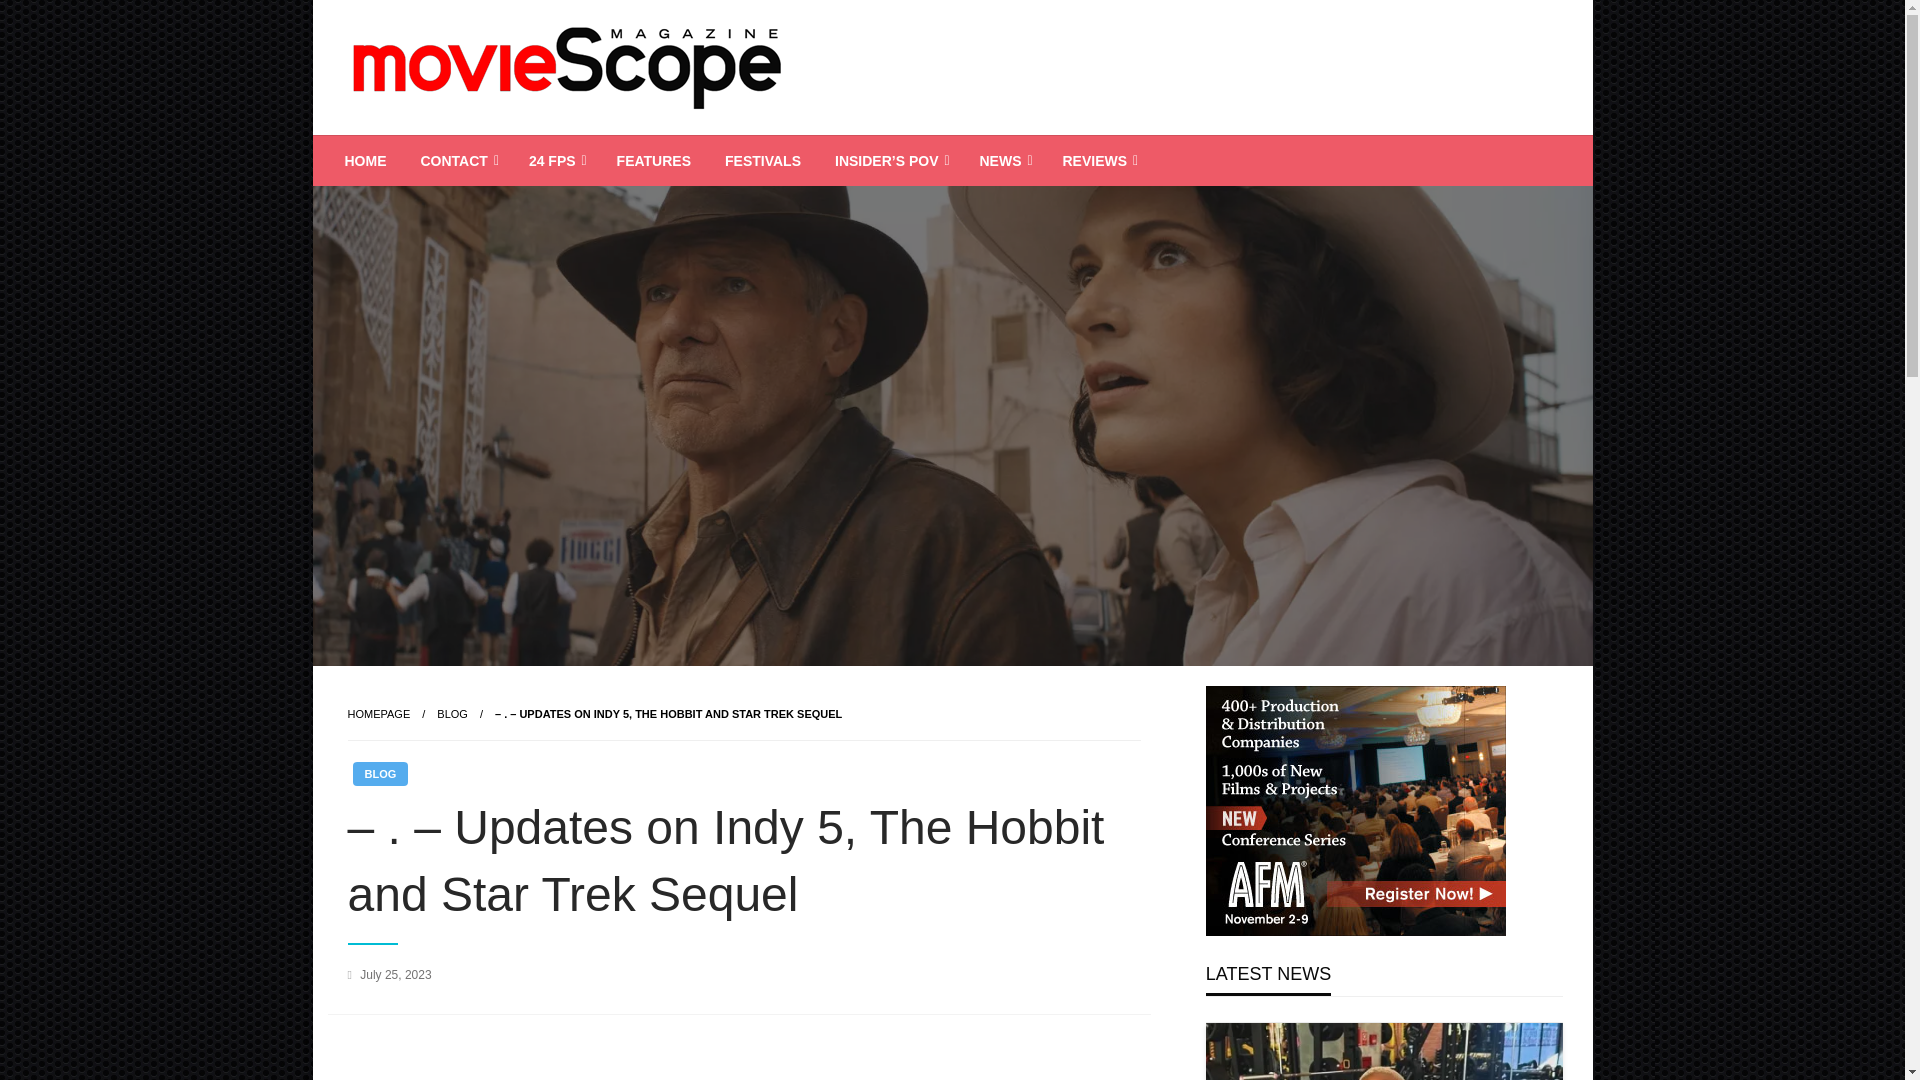 This screenshot has height=1080, width=1920. What do you see at coordinates (366, 160) in the screenshot?
I see `HOME` at bounding box center [366, 160].